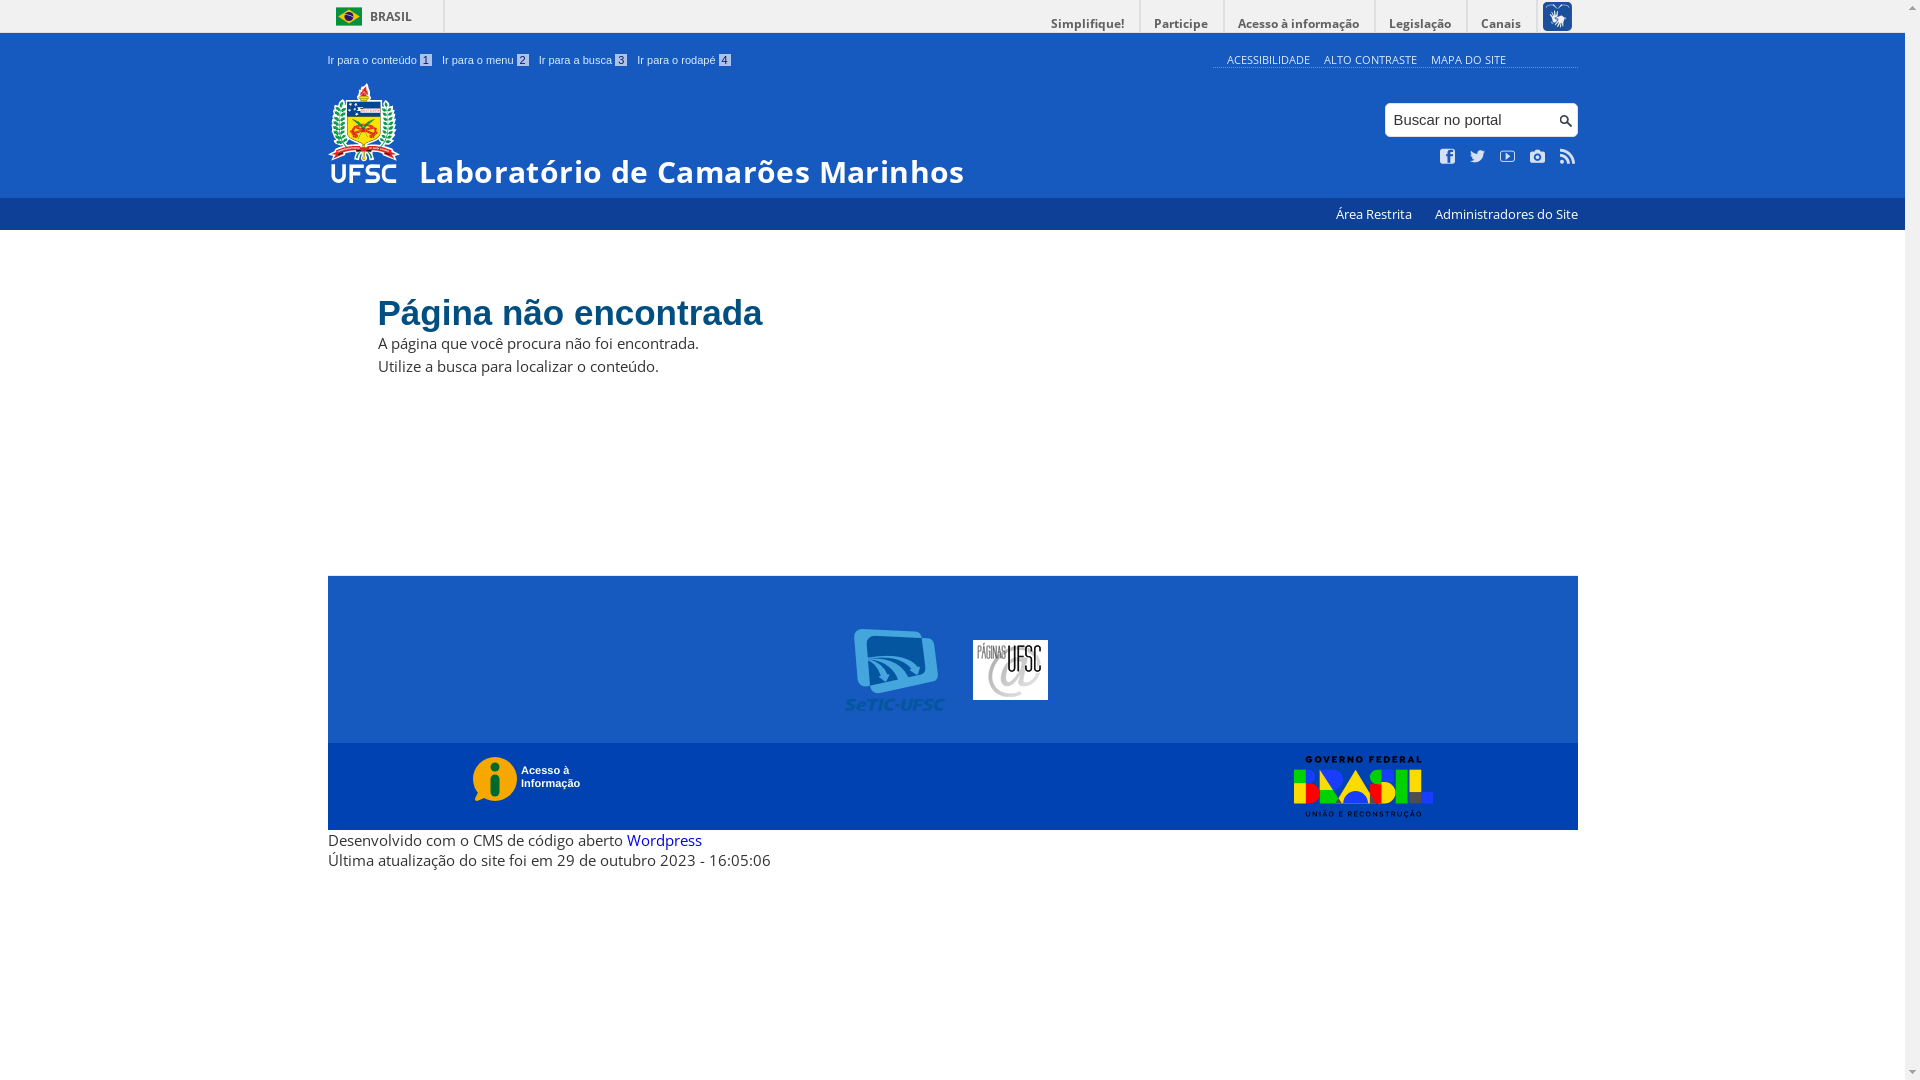 The width and height of the screenshot is (1920, 1080). What do you see at coordinates (1502, 24) in the screenshot?
I see `Canais` at bounding box center [1502, 24].